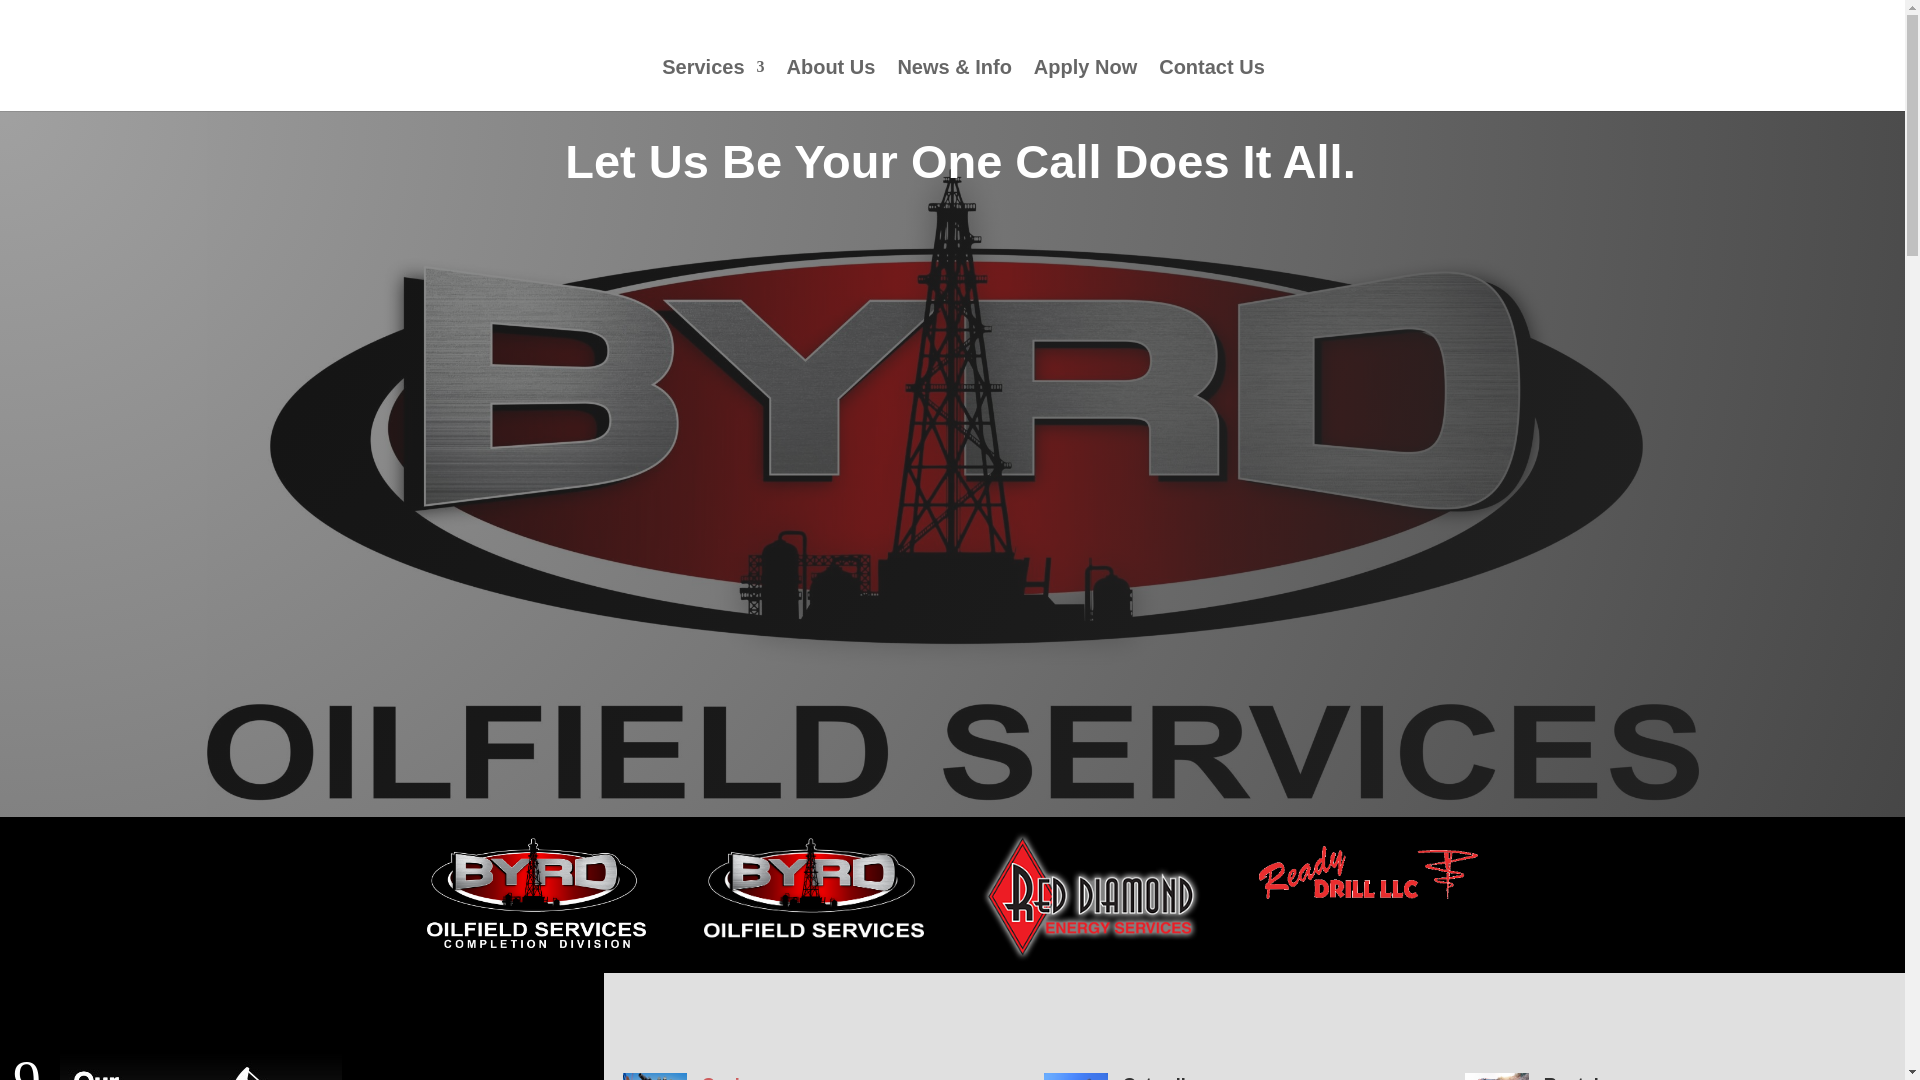 Image resolution: width=1920 pixels, height=1080 pixels. I want to click on About Us, so click(831, 86).